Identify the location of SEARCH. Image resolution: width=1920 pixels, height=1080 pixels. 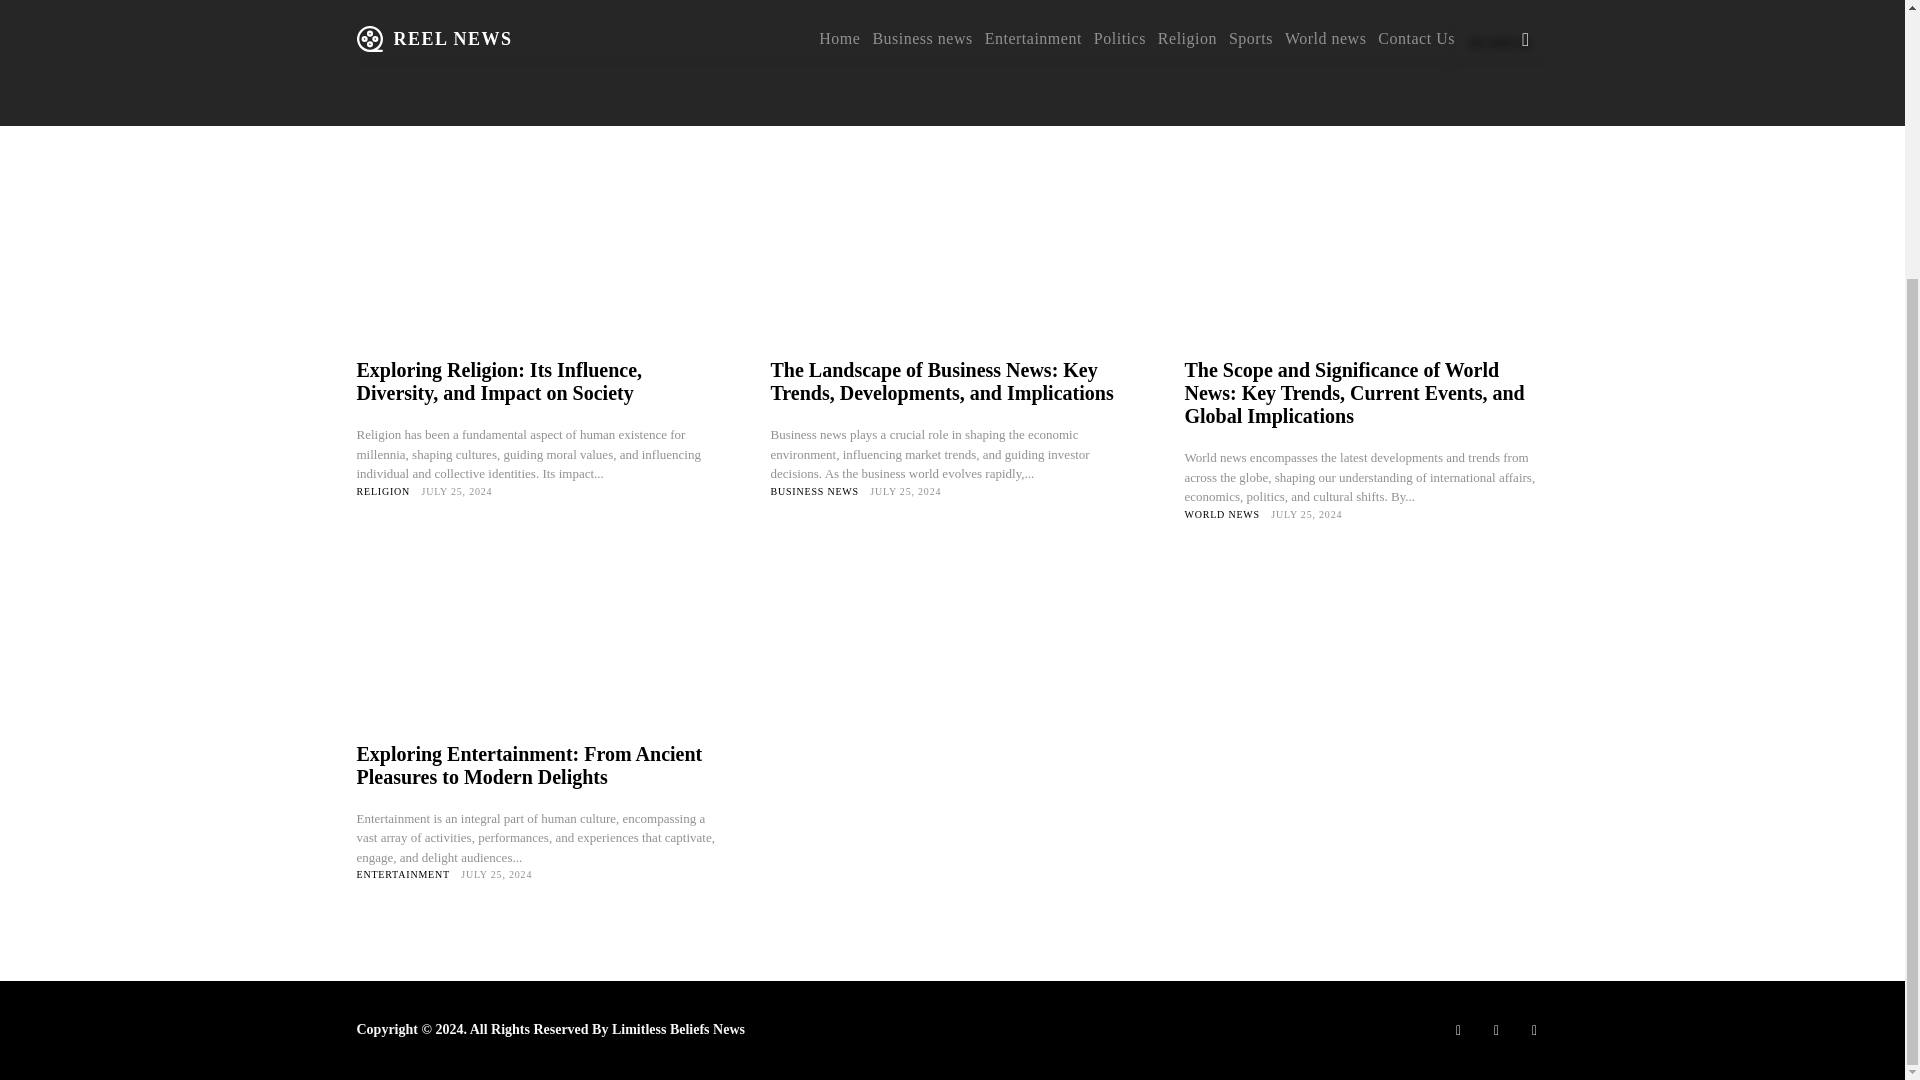
(1498, 42).